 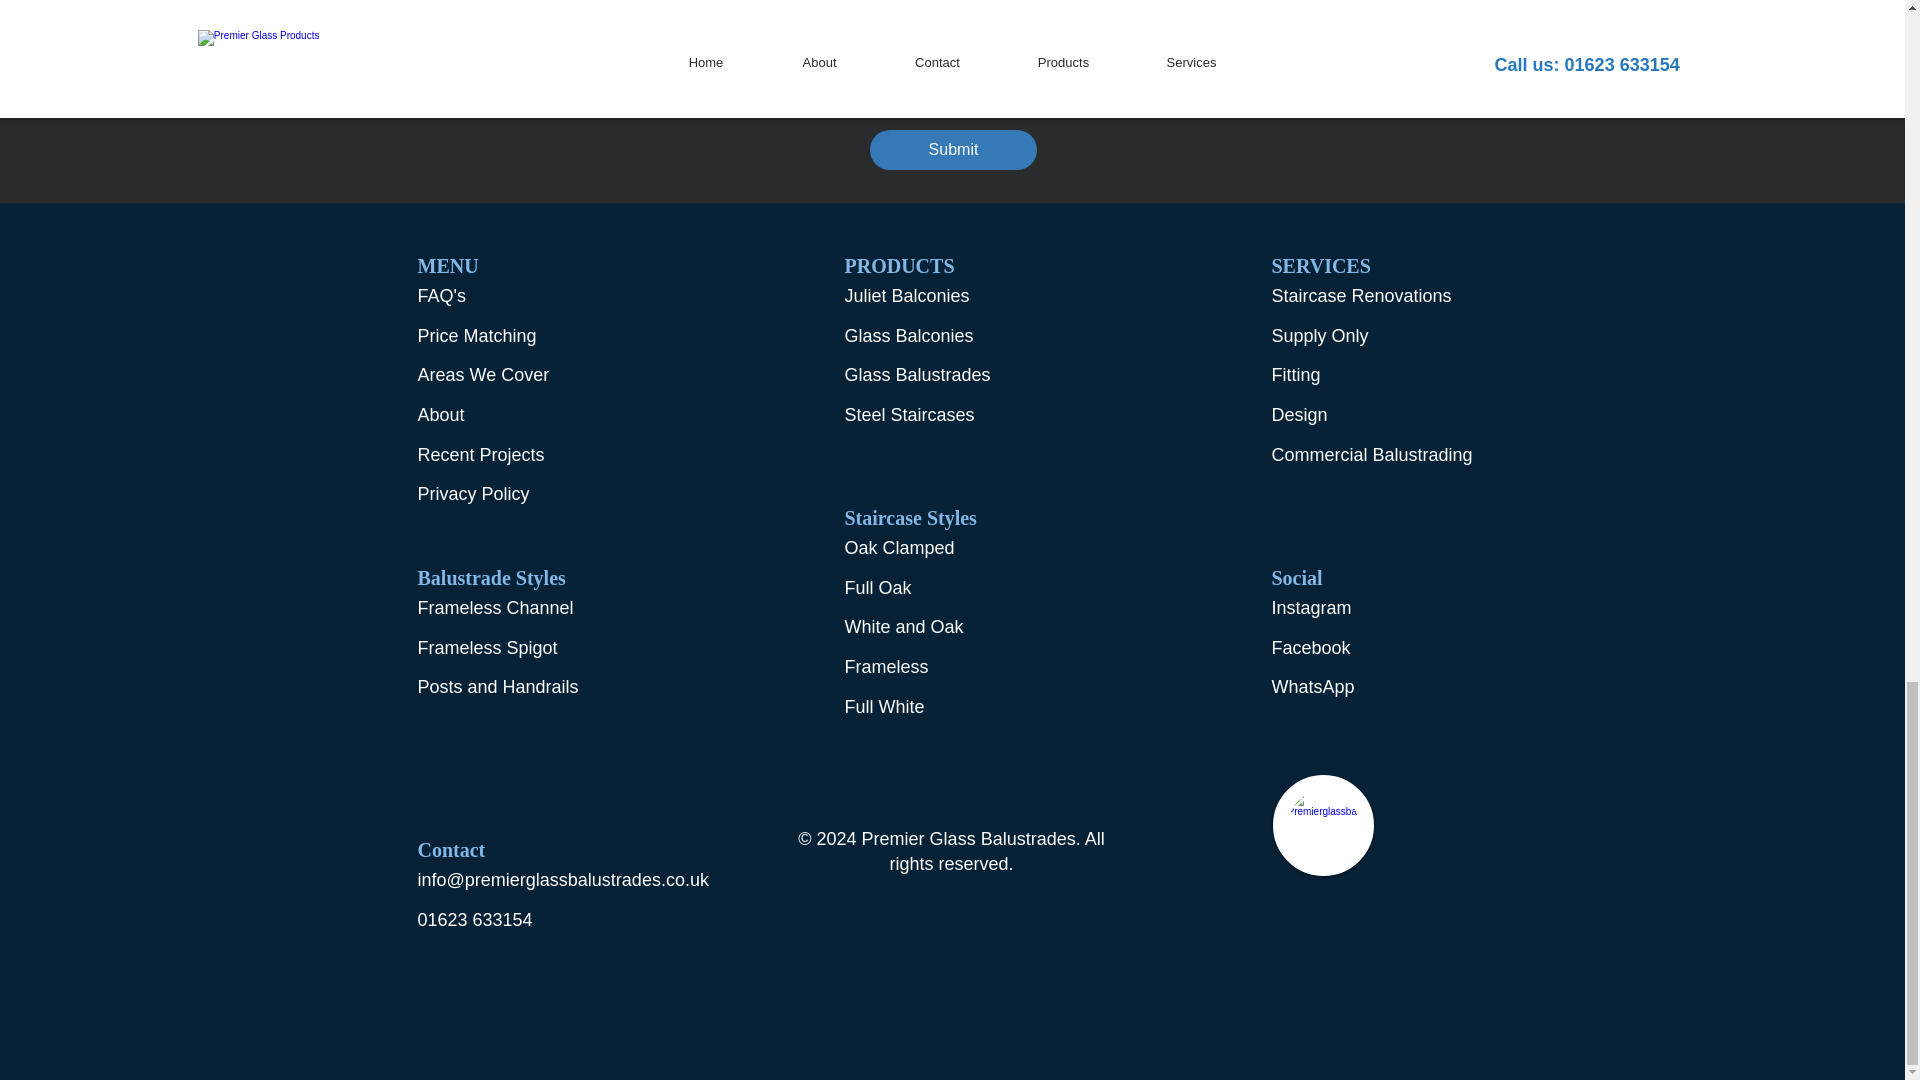 What do you see at coordinates (952, 149) in the screenshot?
I see `Submit` at bounding box center [952, 149].